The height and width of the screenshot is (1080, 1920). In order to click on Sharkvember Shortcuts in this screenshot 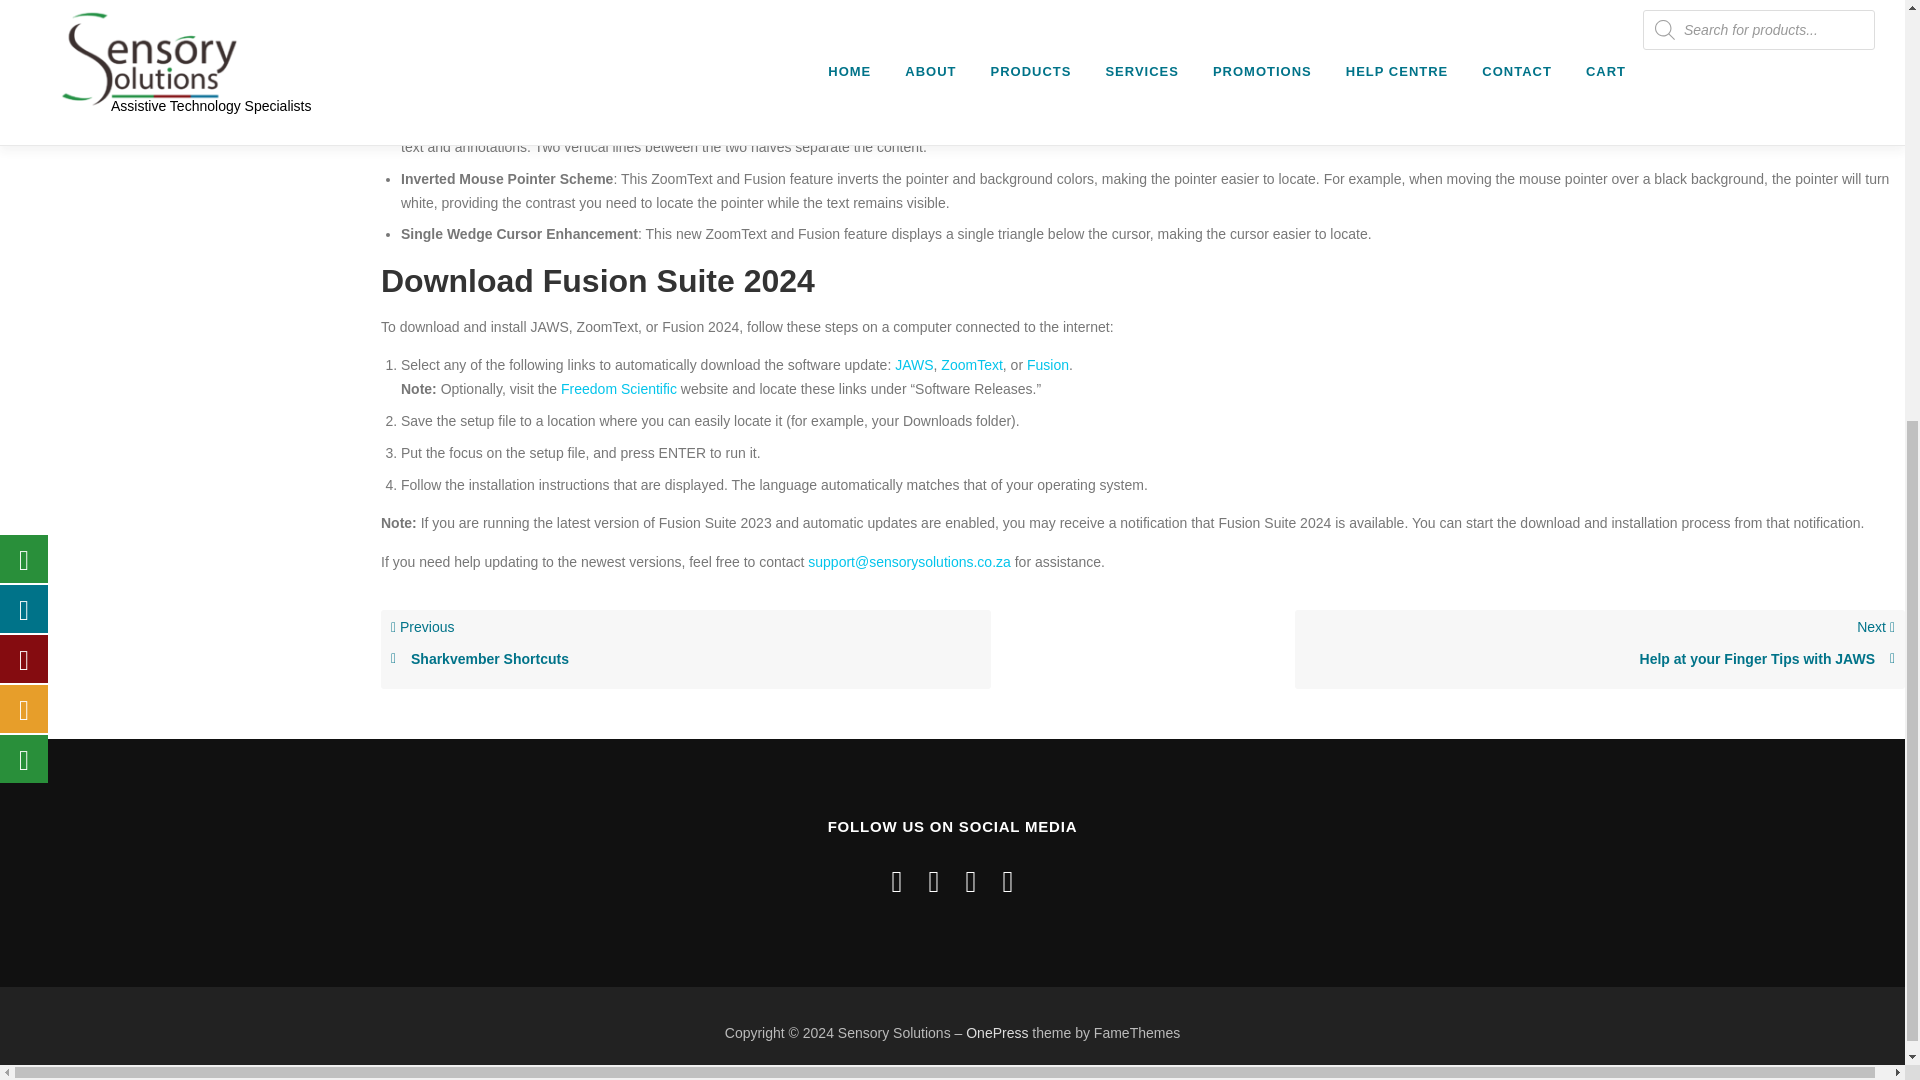, I will do `click(686, 659)`.